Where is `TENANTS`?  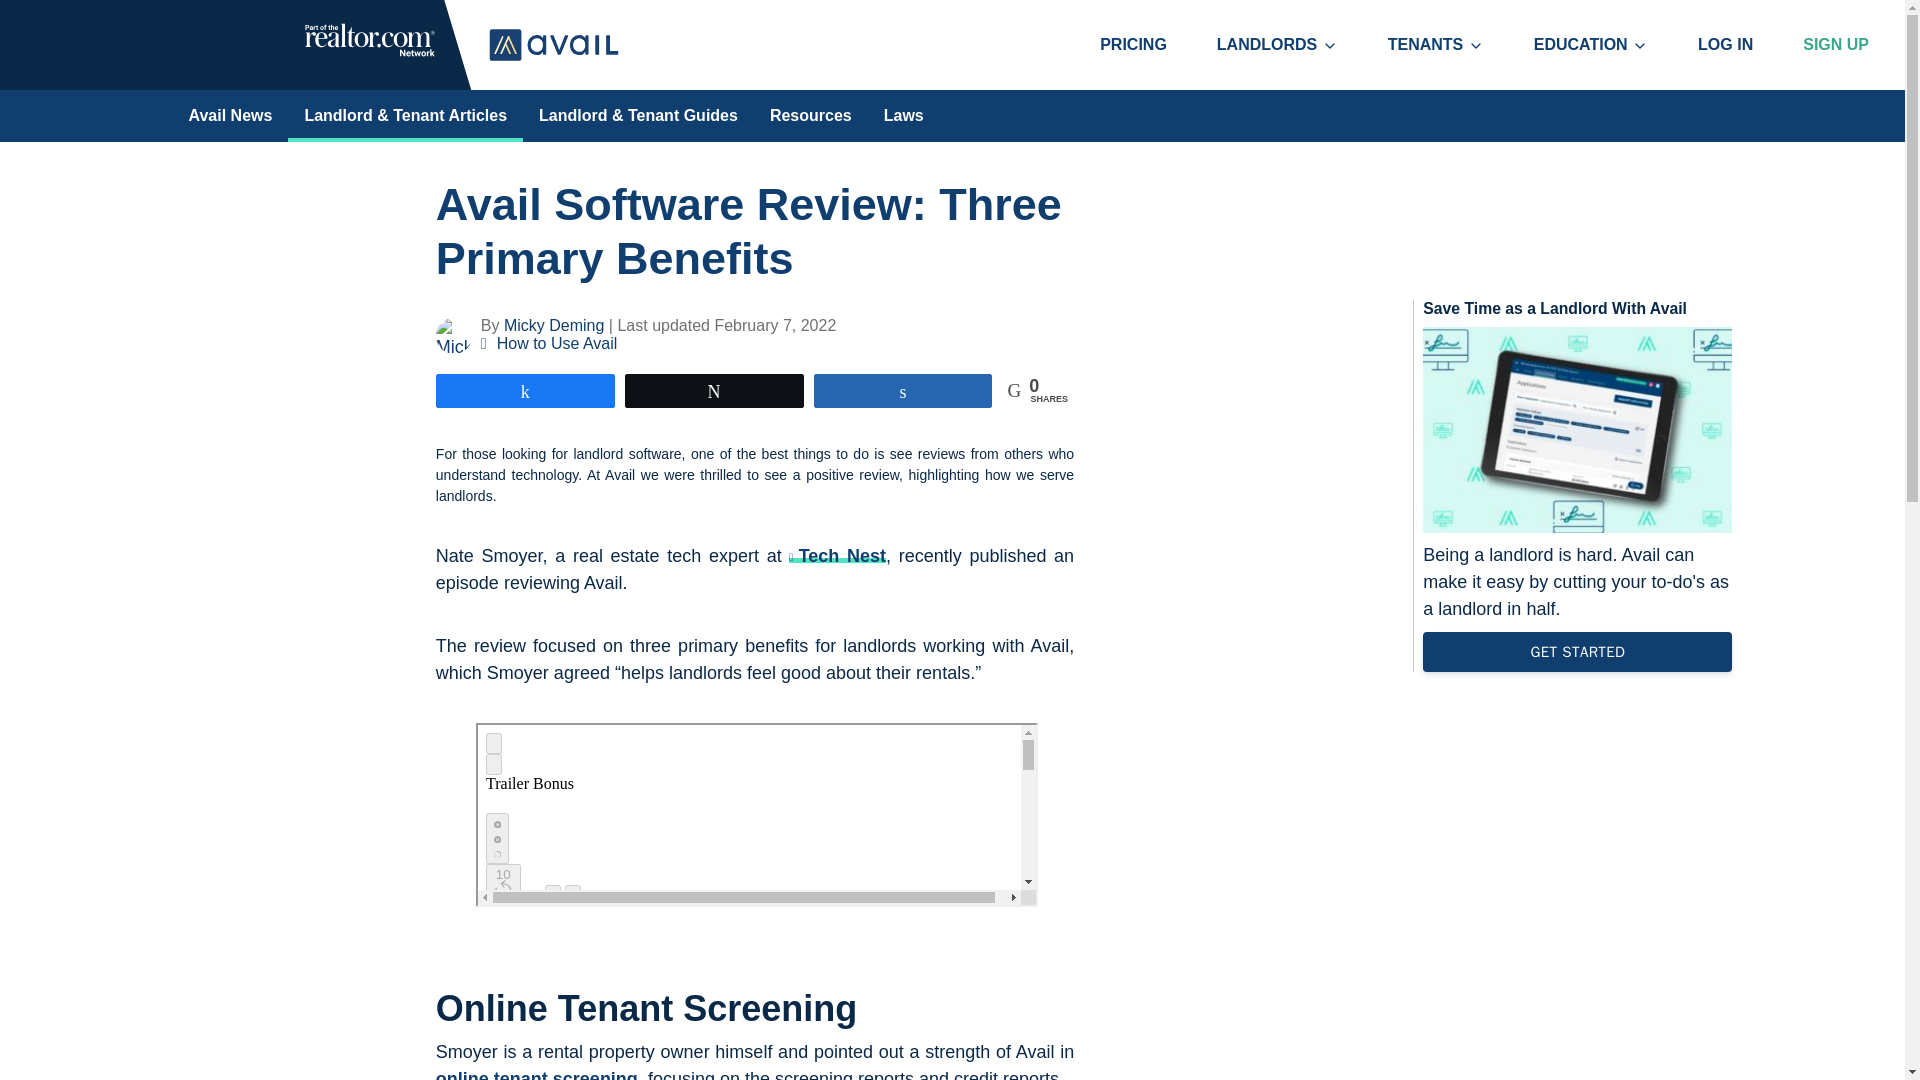
TENANTS is located at coordinates (1436, 44).